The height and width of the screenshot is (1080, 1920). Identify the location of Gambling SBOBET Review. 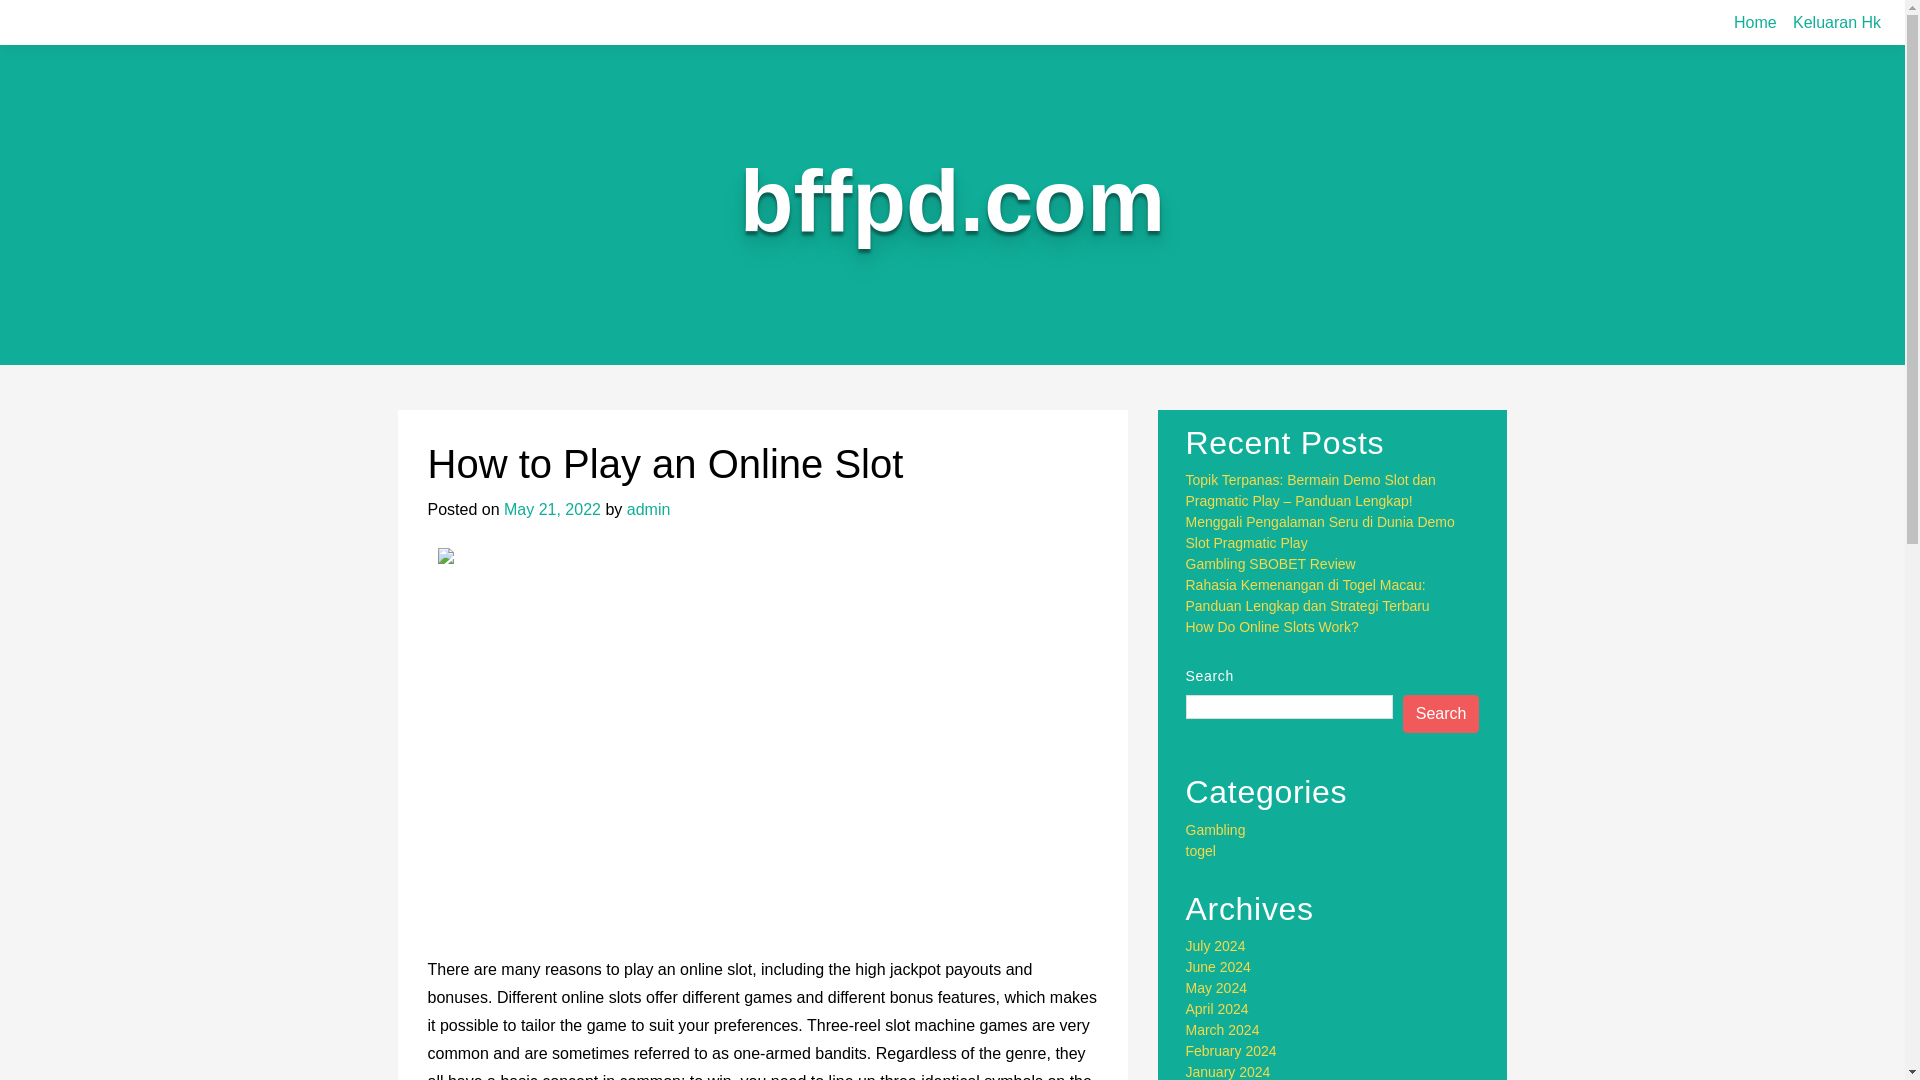
(1270, 564).